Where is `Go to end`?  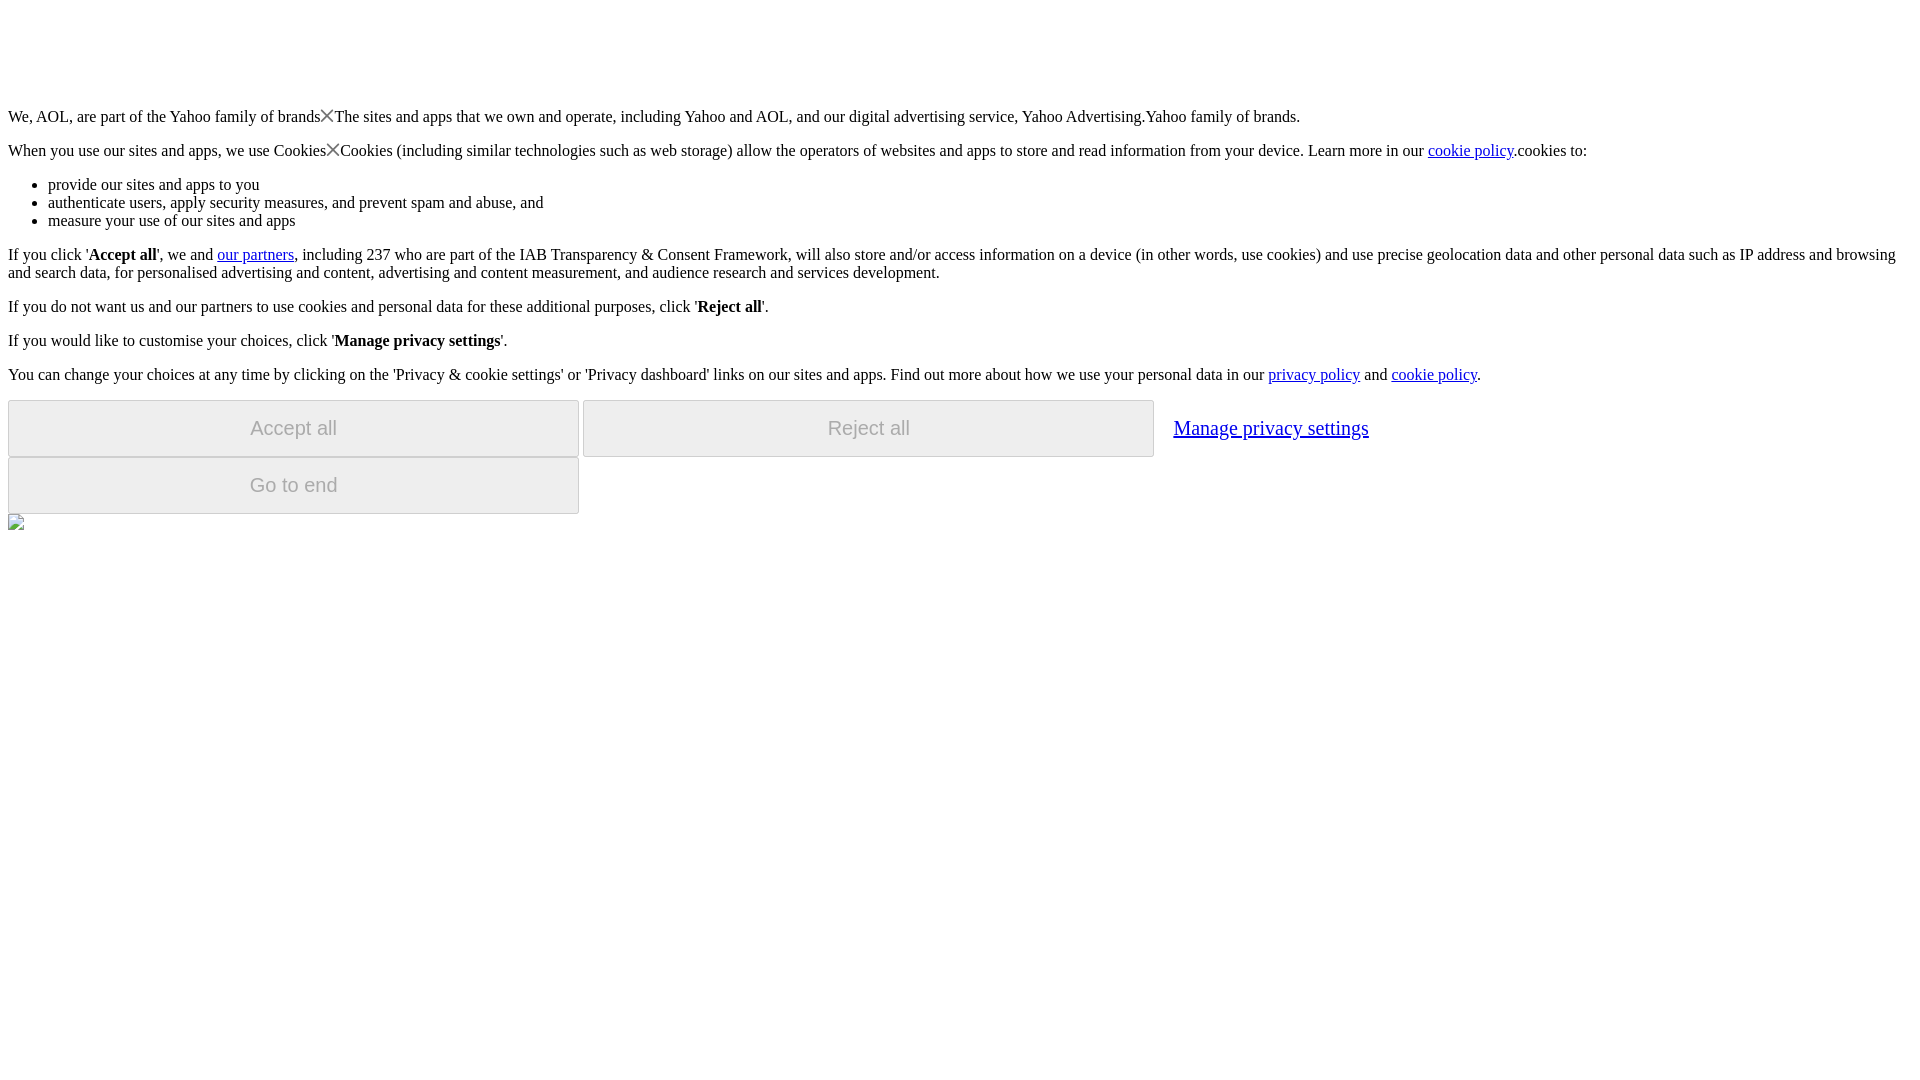 Go to end is located at coordinates (293, 485).